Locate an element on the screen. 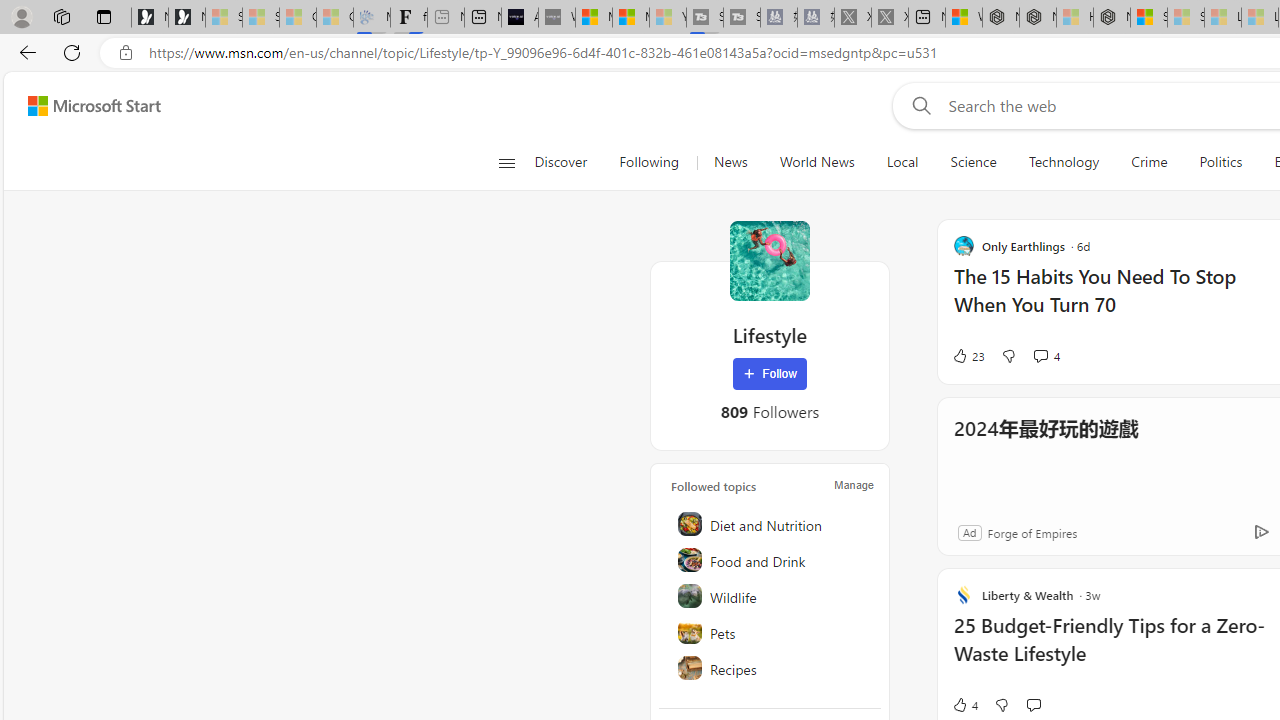  Skip to content is located at coordinates (86, 106).